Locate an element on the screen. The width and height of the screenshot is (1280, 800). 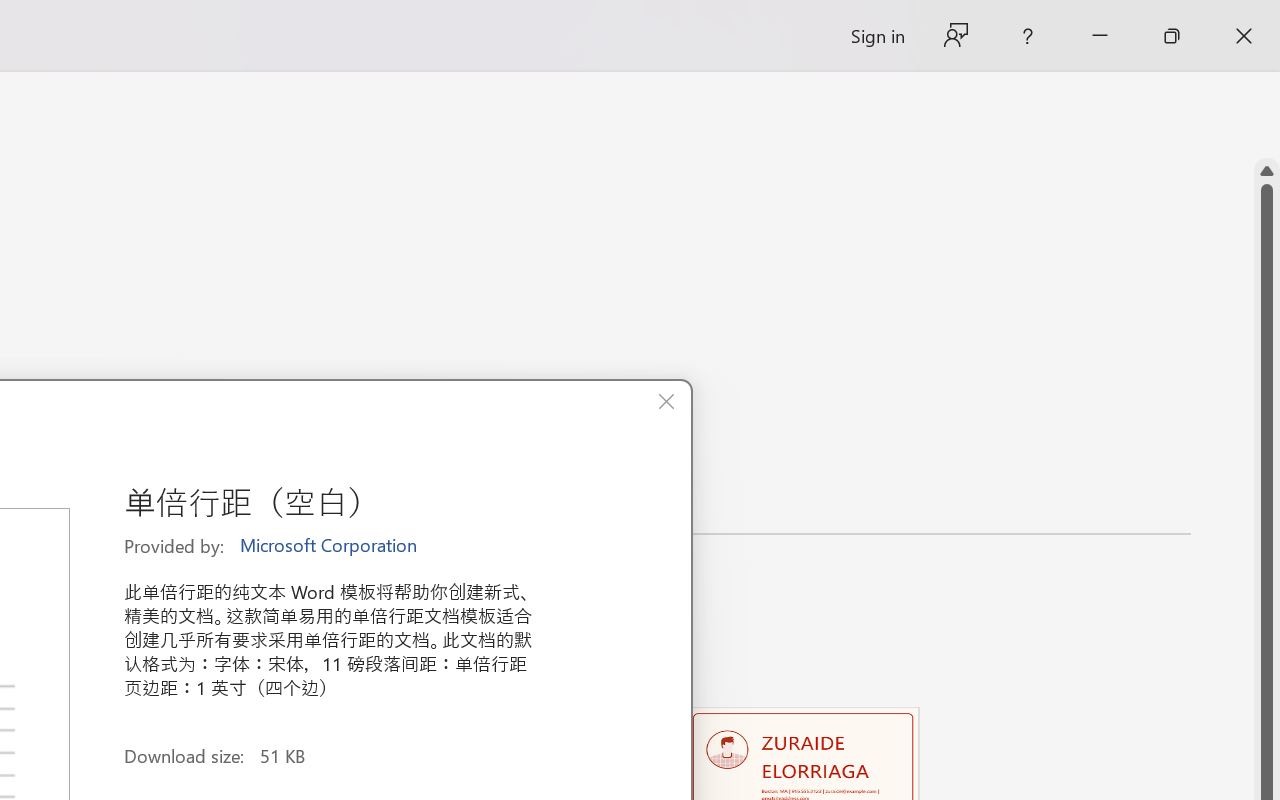
Microsoft Corporation is located at coordinates (330, 546).